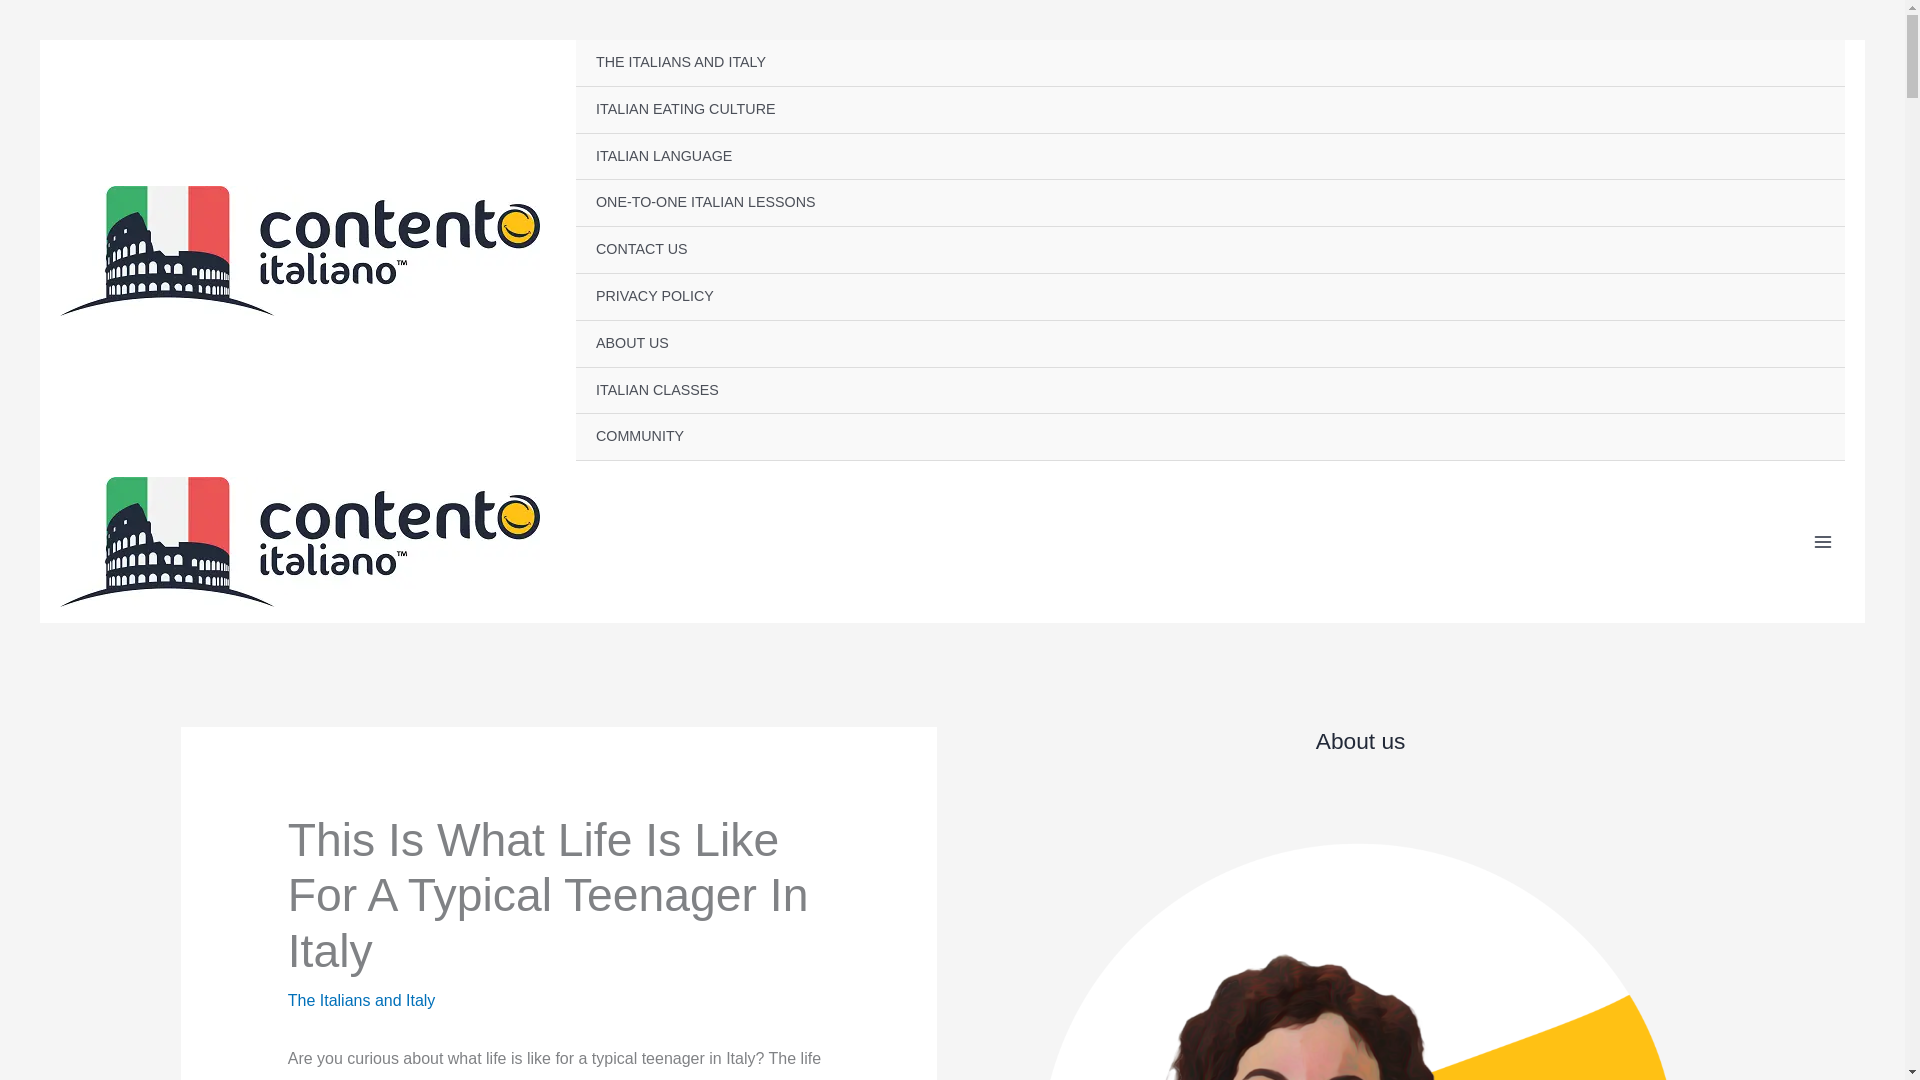 Image resolution: width=1920 pixels, height=1080 pixels. What do you see at coordinates (1210, 297) in the screenshot?
I see `PRIVACY POLICY` at bounding box center [1210, 297].